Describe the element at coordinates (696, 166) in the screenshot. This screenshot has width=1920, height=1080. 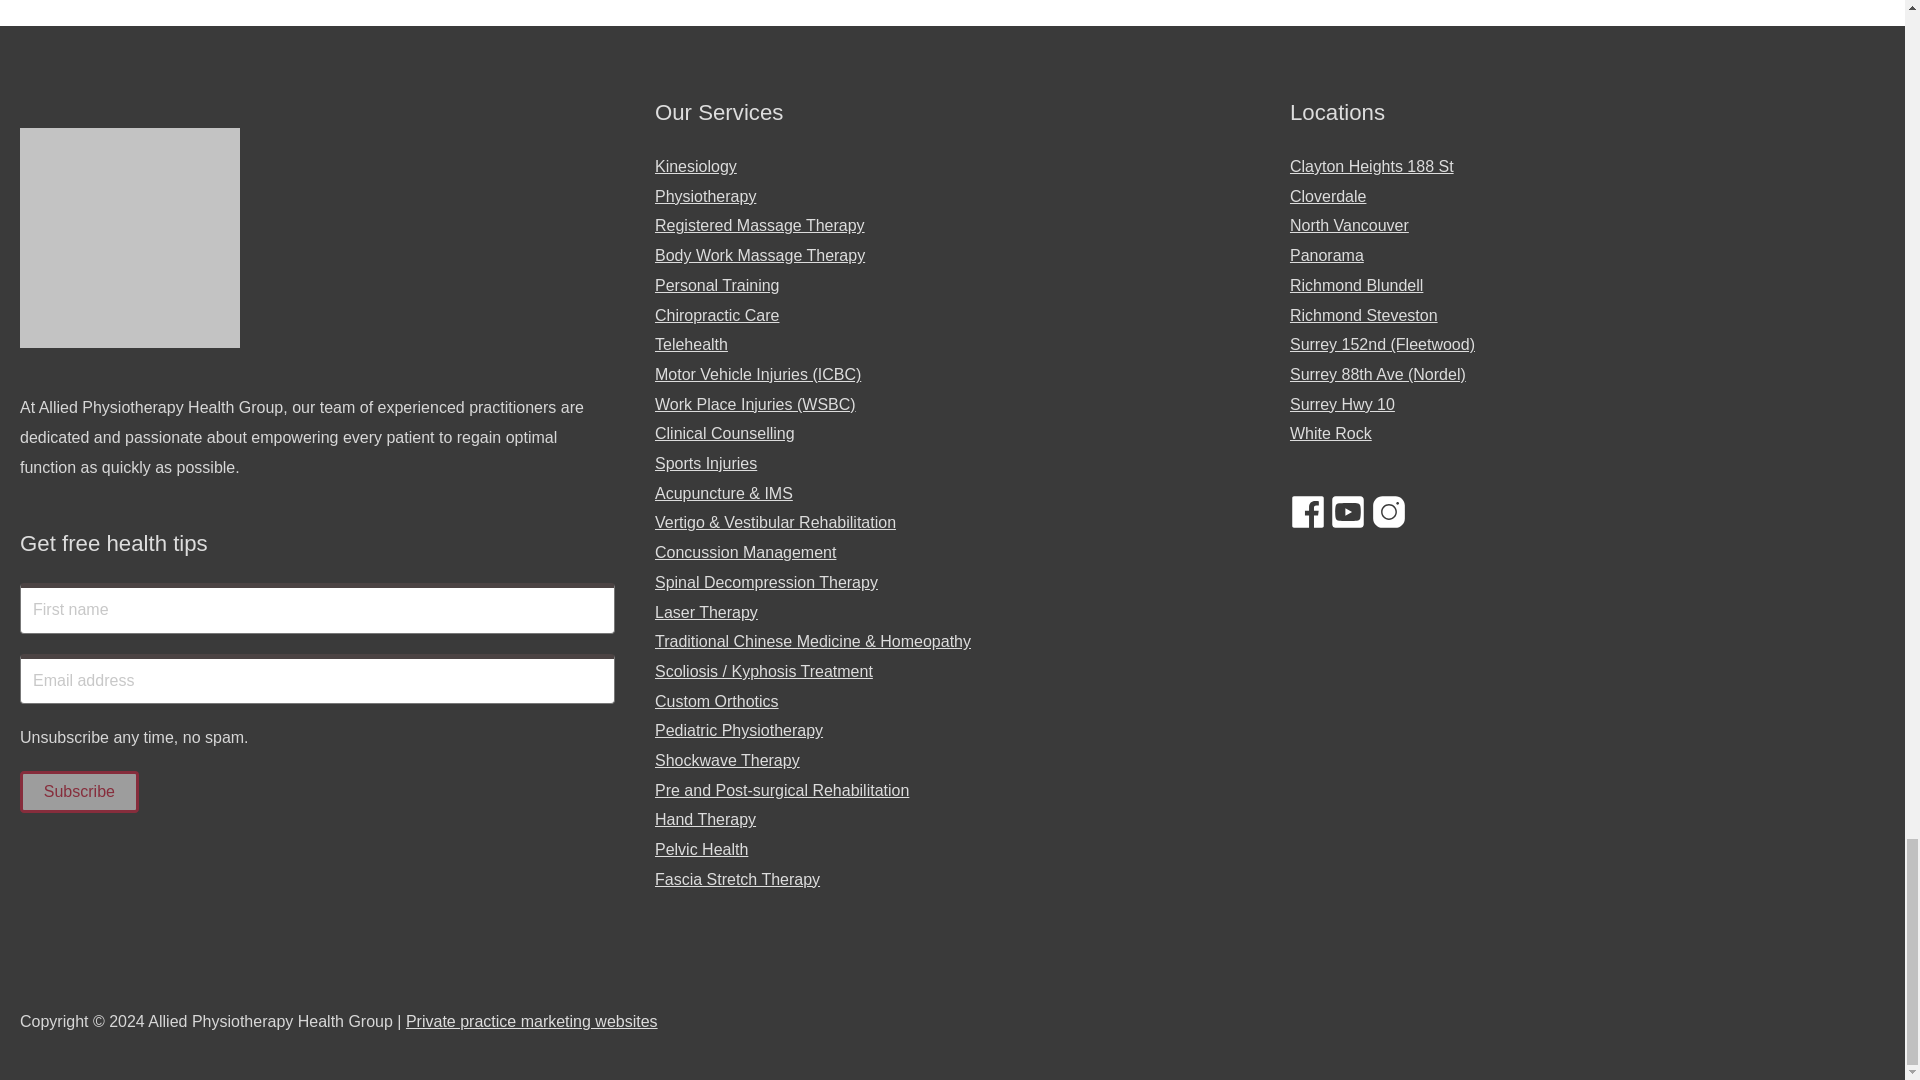
I see `Kinesiology` at that location.